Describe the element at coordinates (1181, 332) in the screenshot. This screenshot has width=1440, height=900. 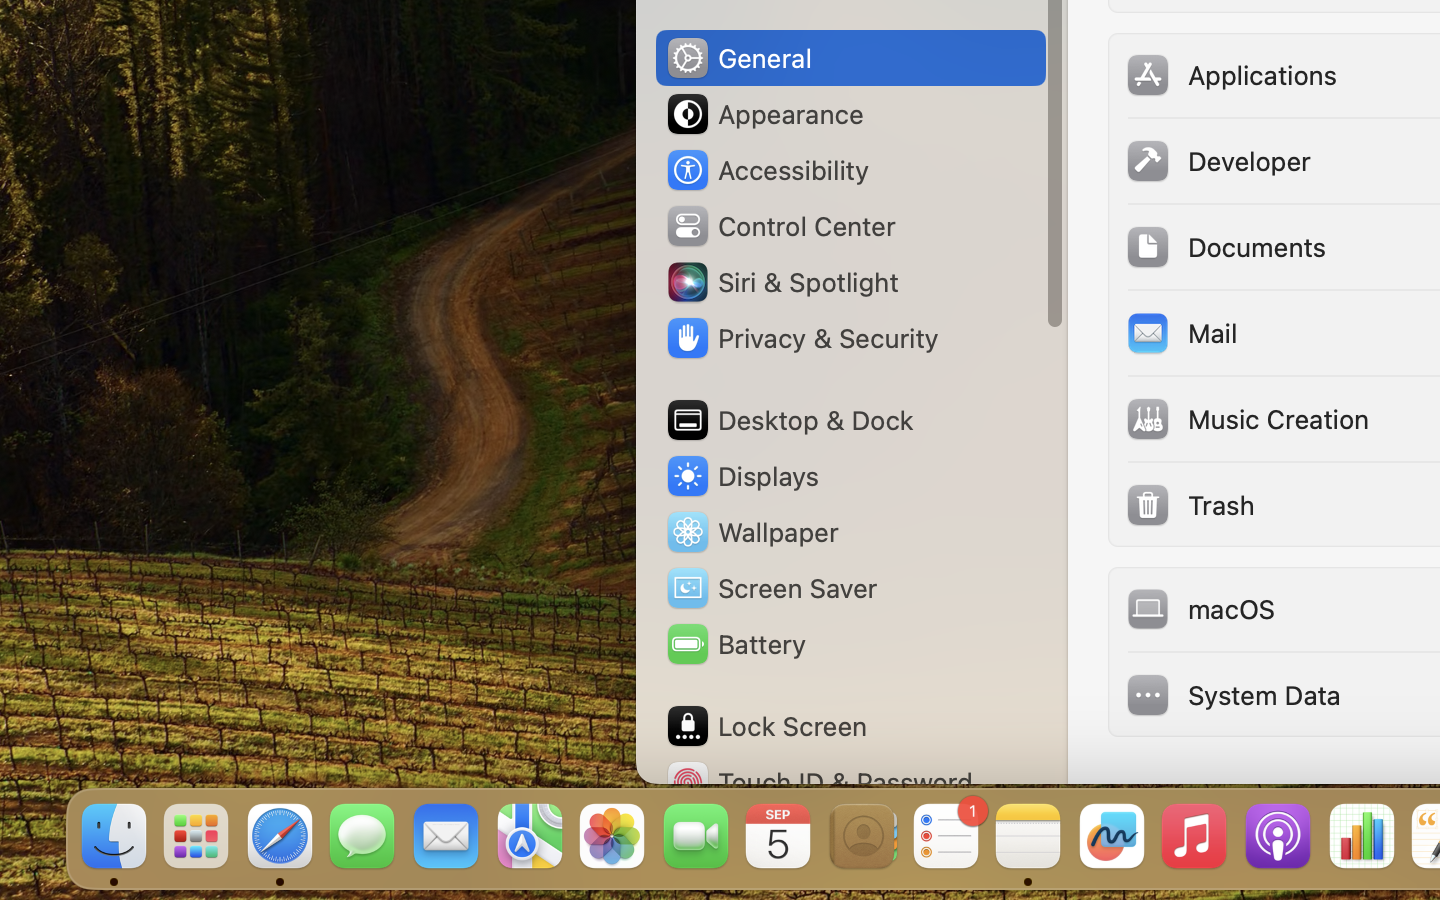
I see `Mail` at that location.